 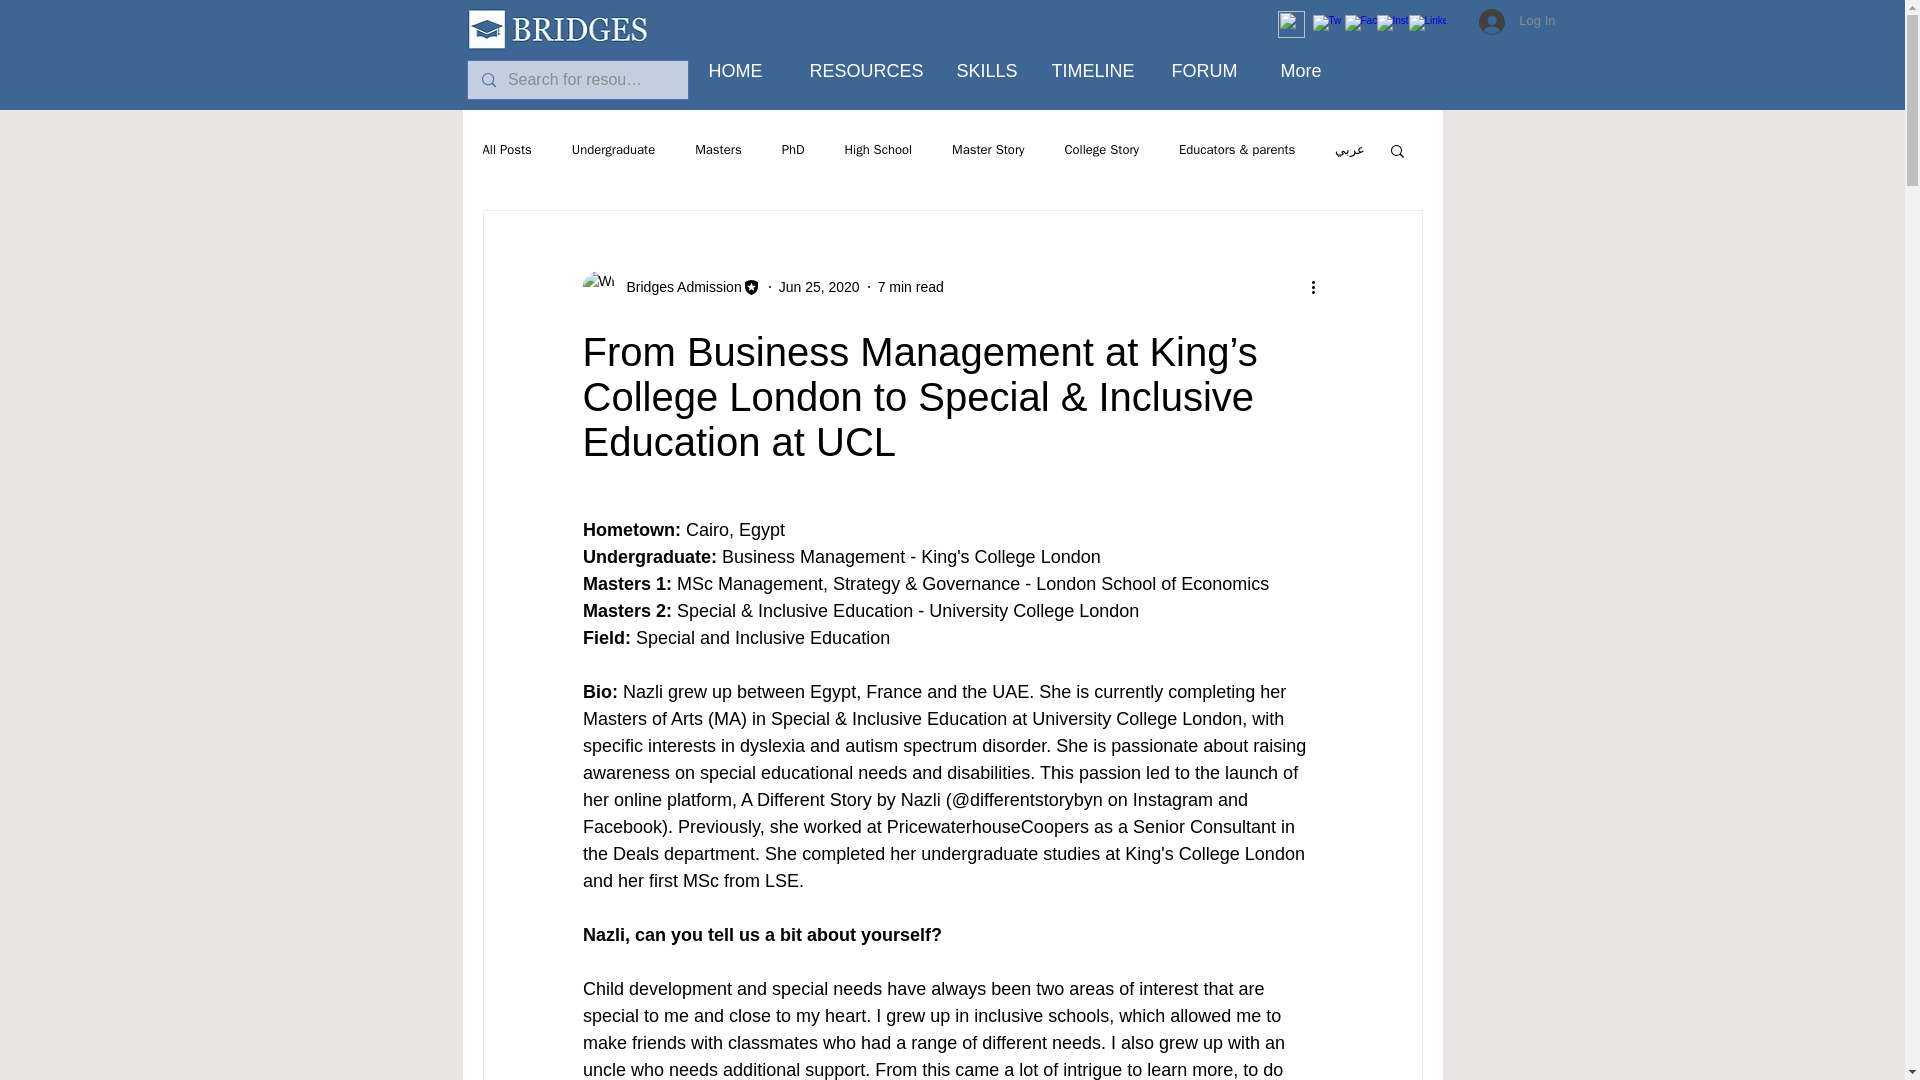 What do you see at coordinates (910, 285) in the screenshot?
I see `7 min read` at bounding box center [910, 285].